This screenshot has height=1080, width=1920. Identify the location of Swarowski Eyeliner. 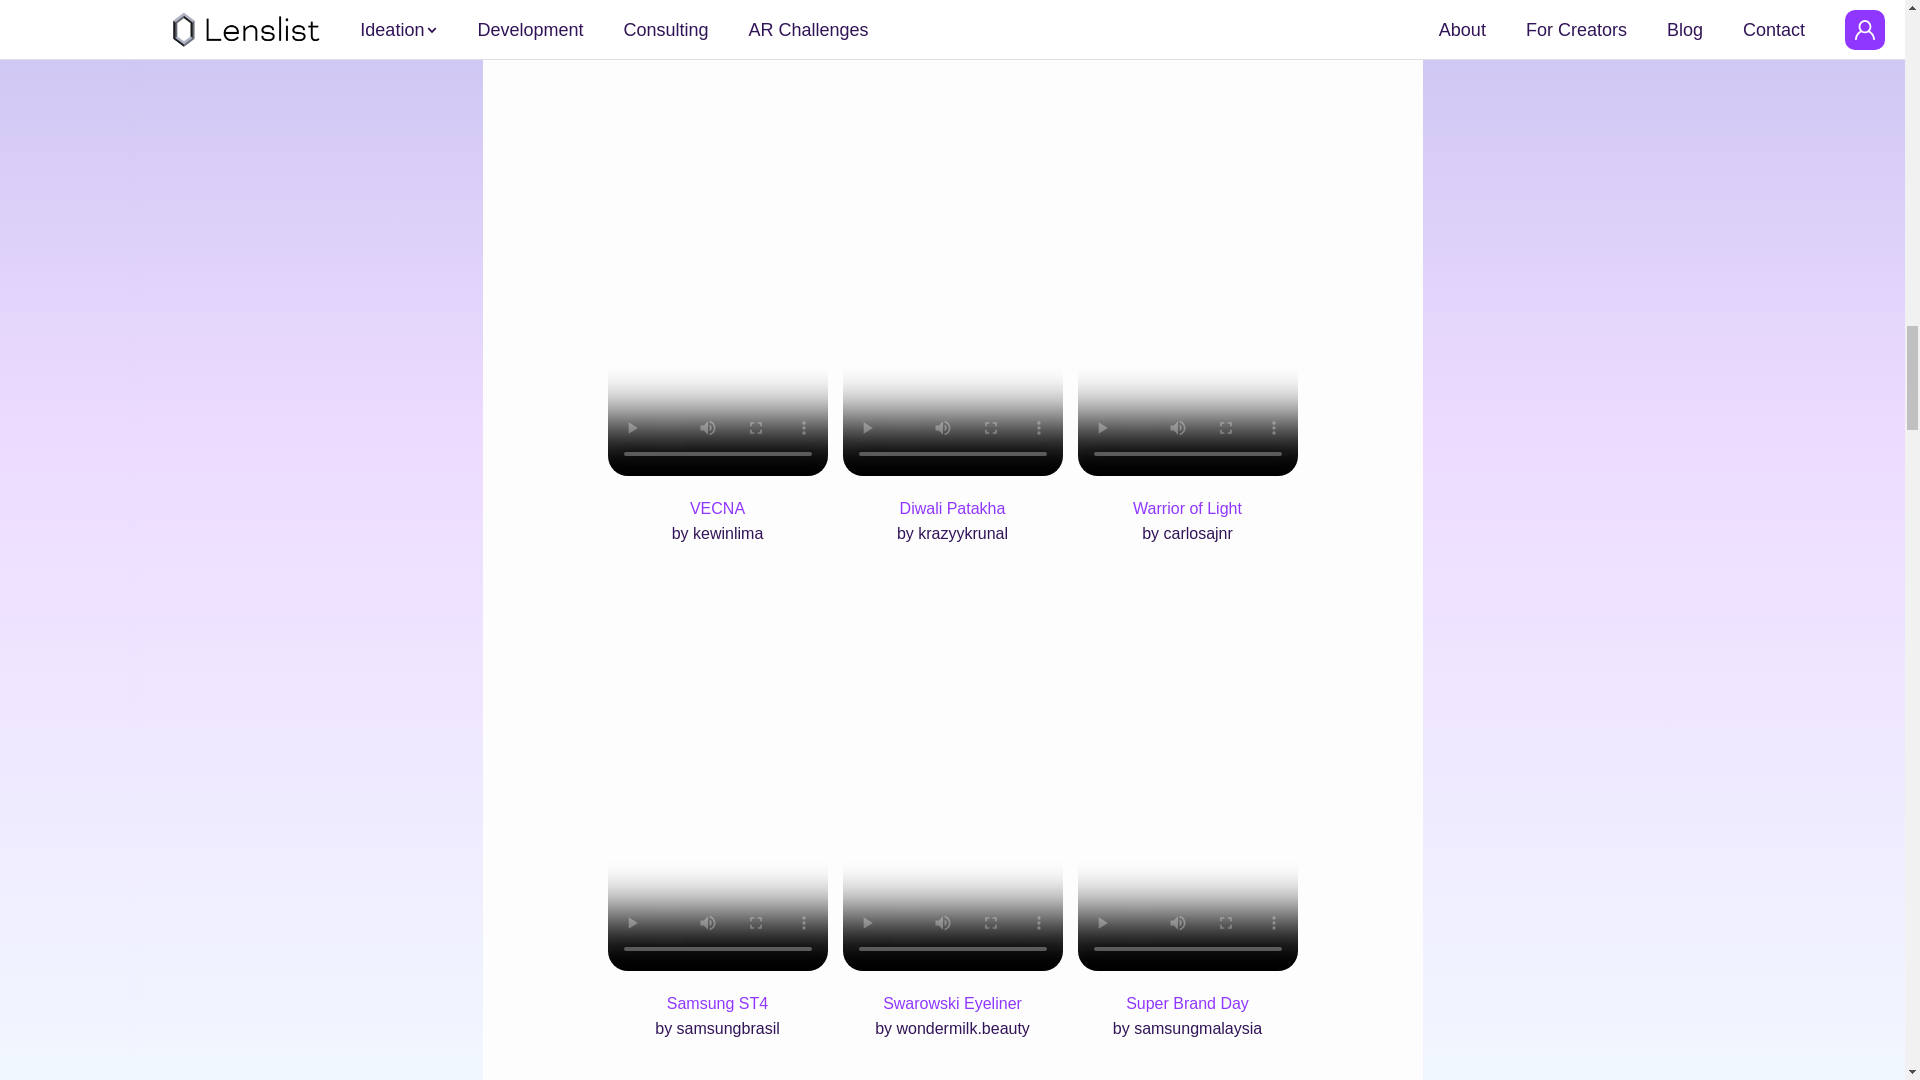
(952, 1003).